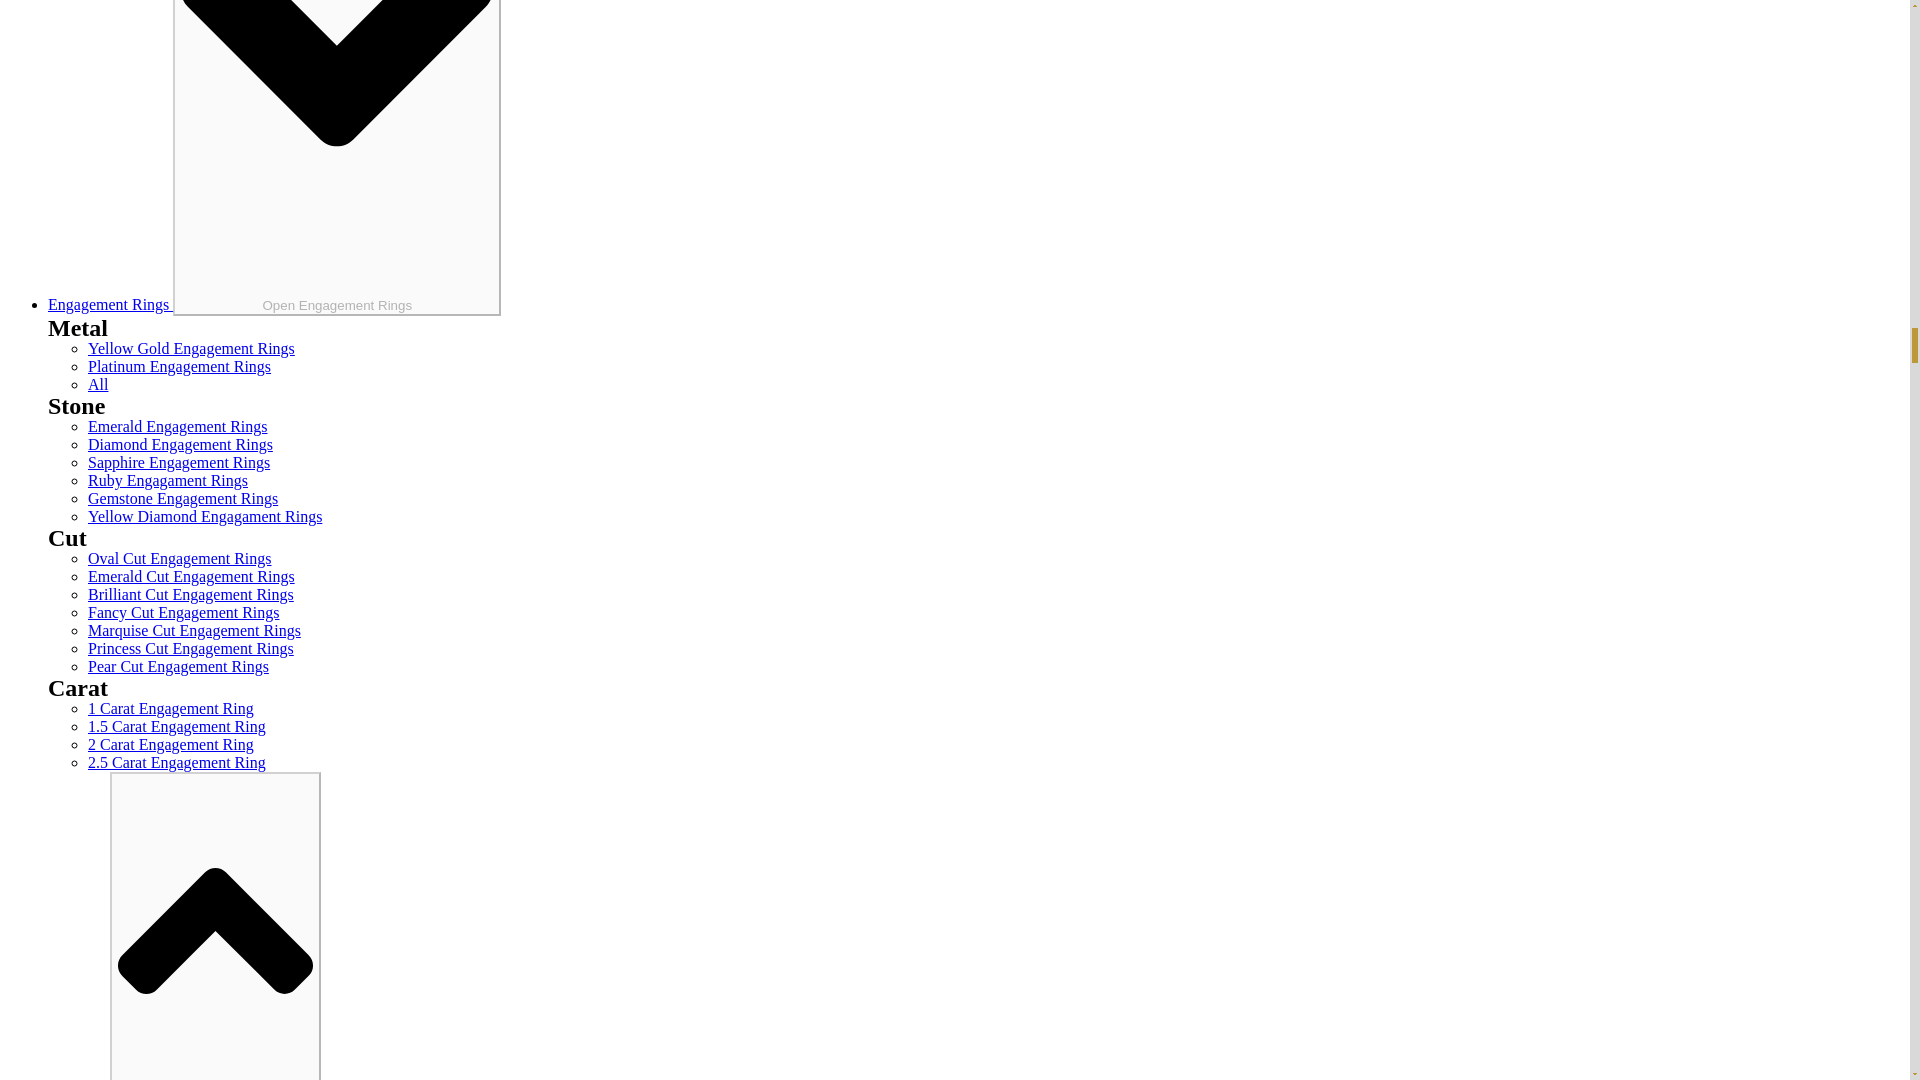 The width and height of the screenshot is (1920, 1080). I want to click on Oval Cut Engagement Rings, so click(180, 558).